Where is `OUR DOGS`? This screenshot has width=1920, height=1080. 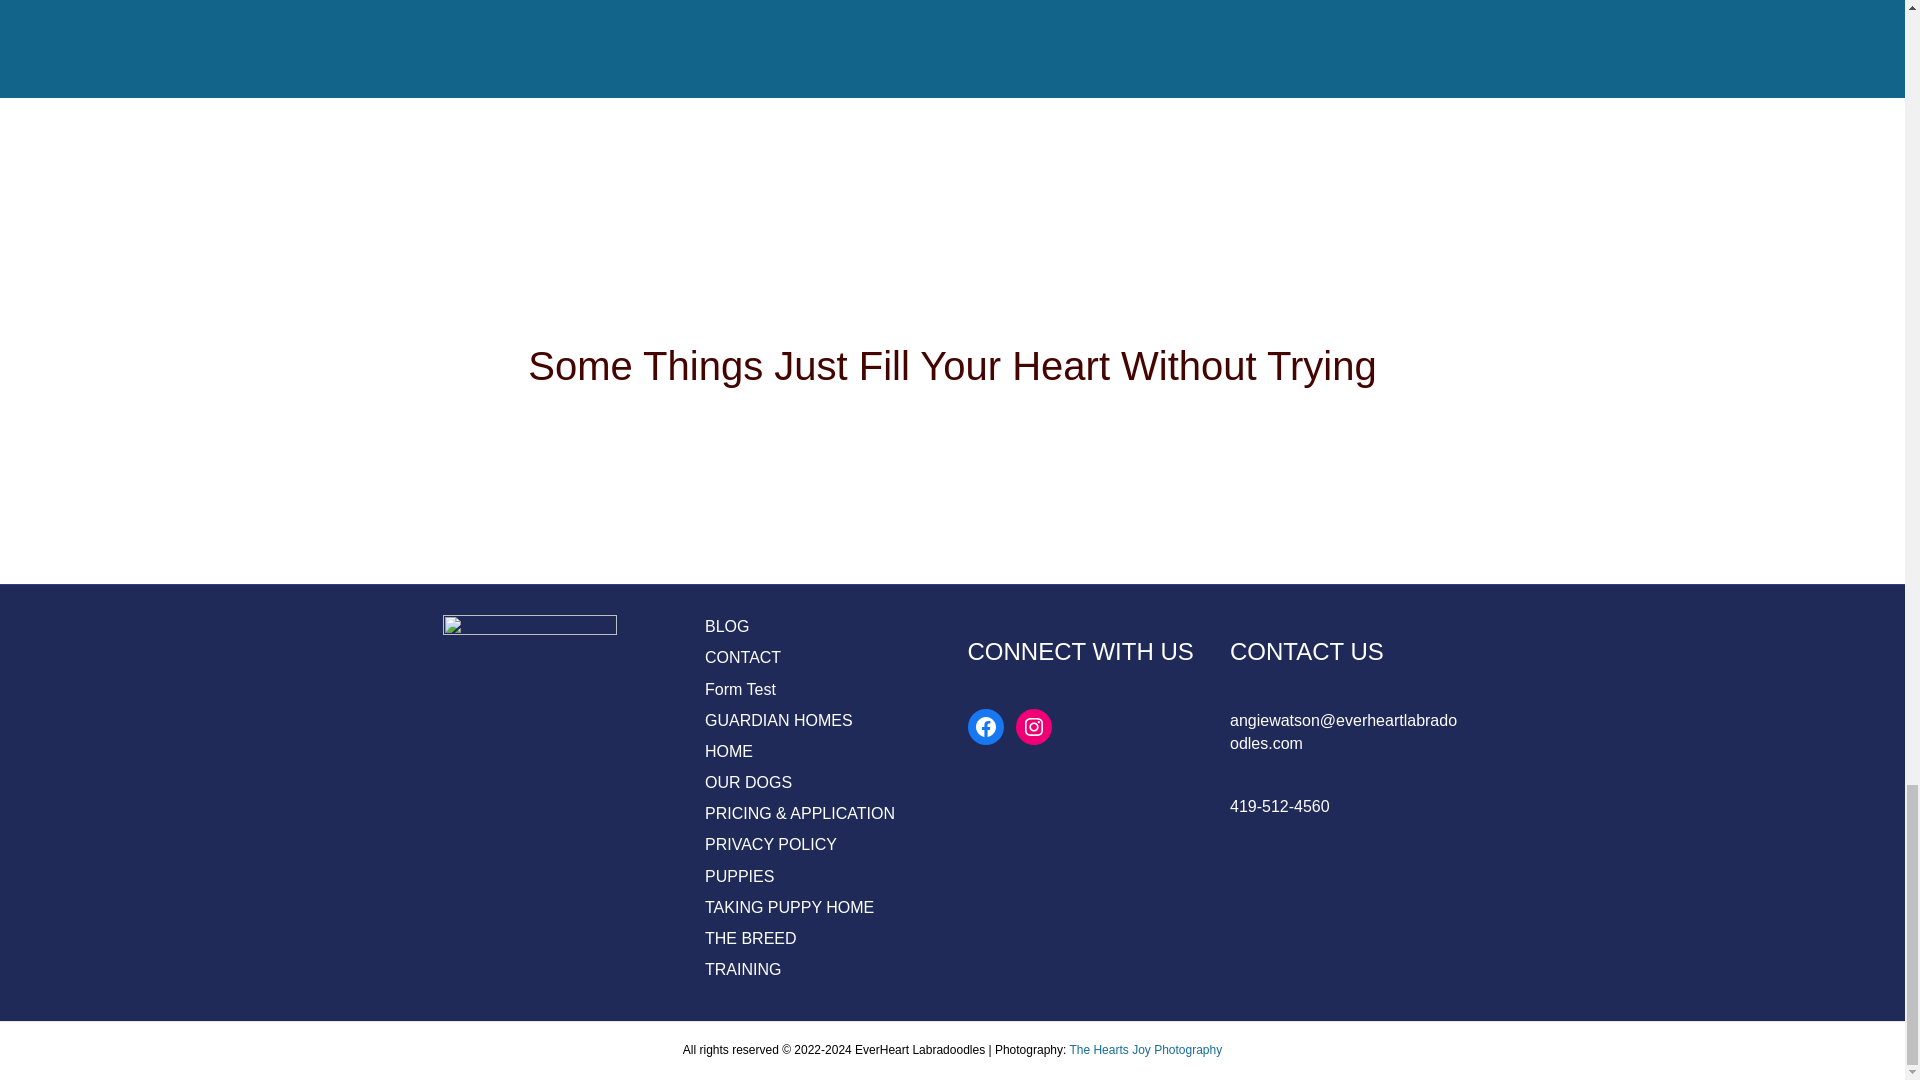 OUR DOGS is located at coordinates (748, 782).